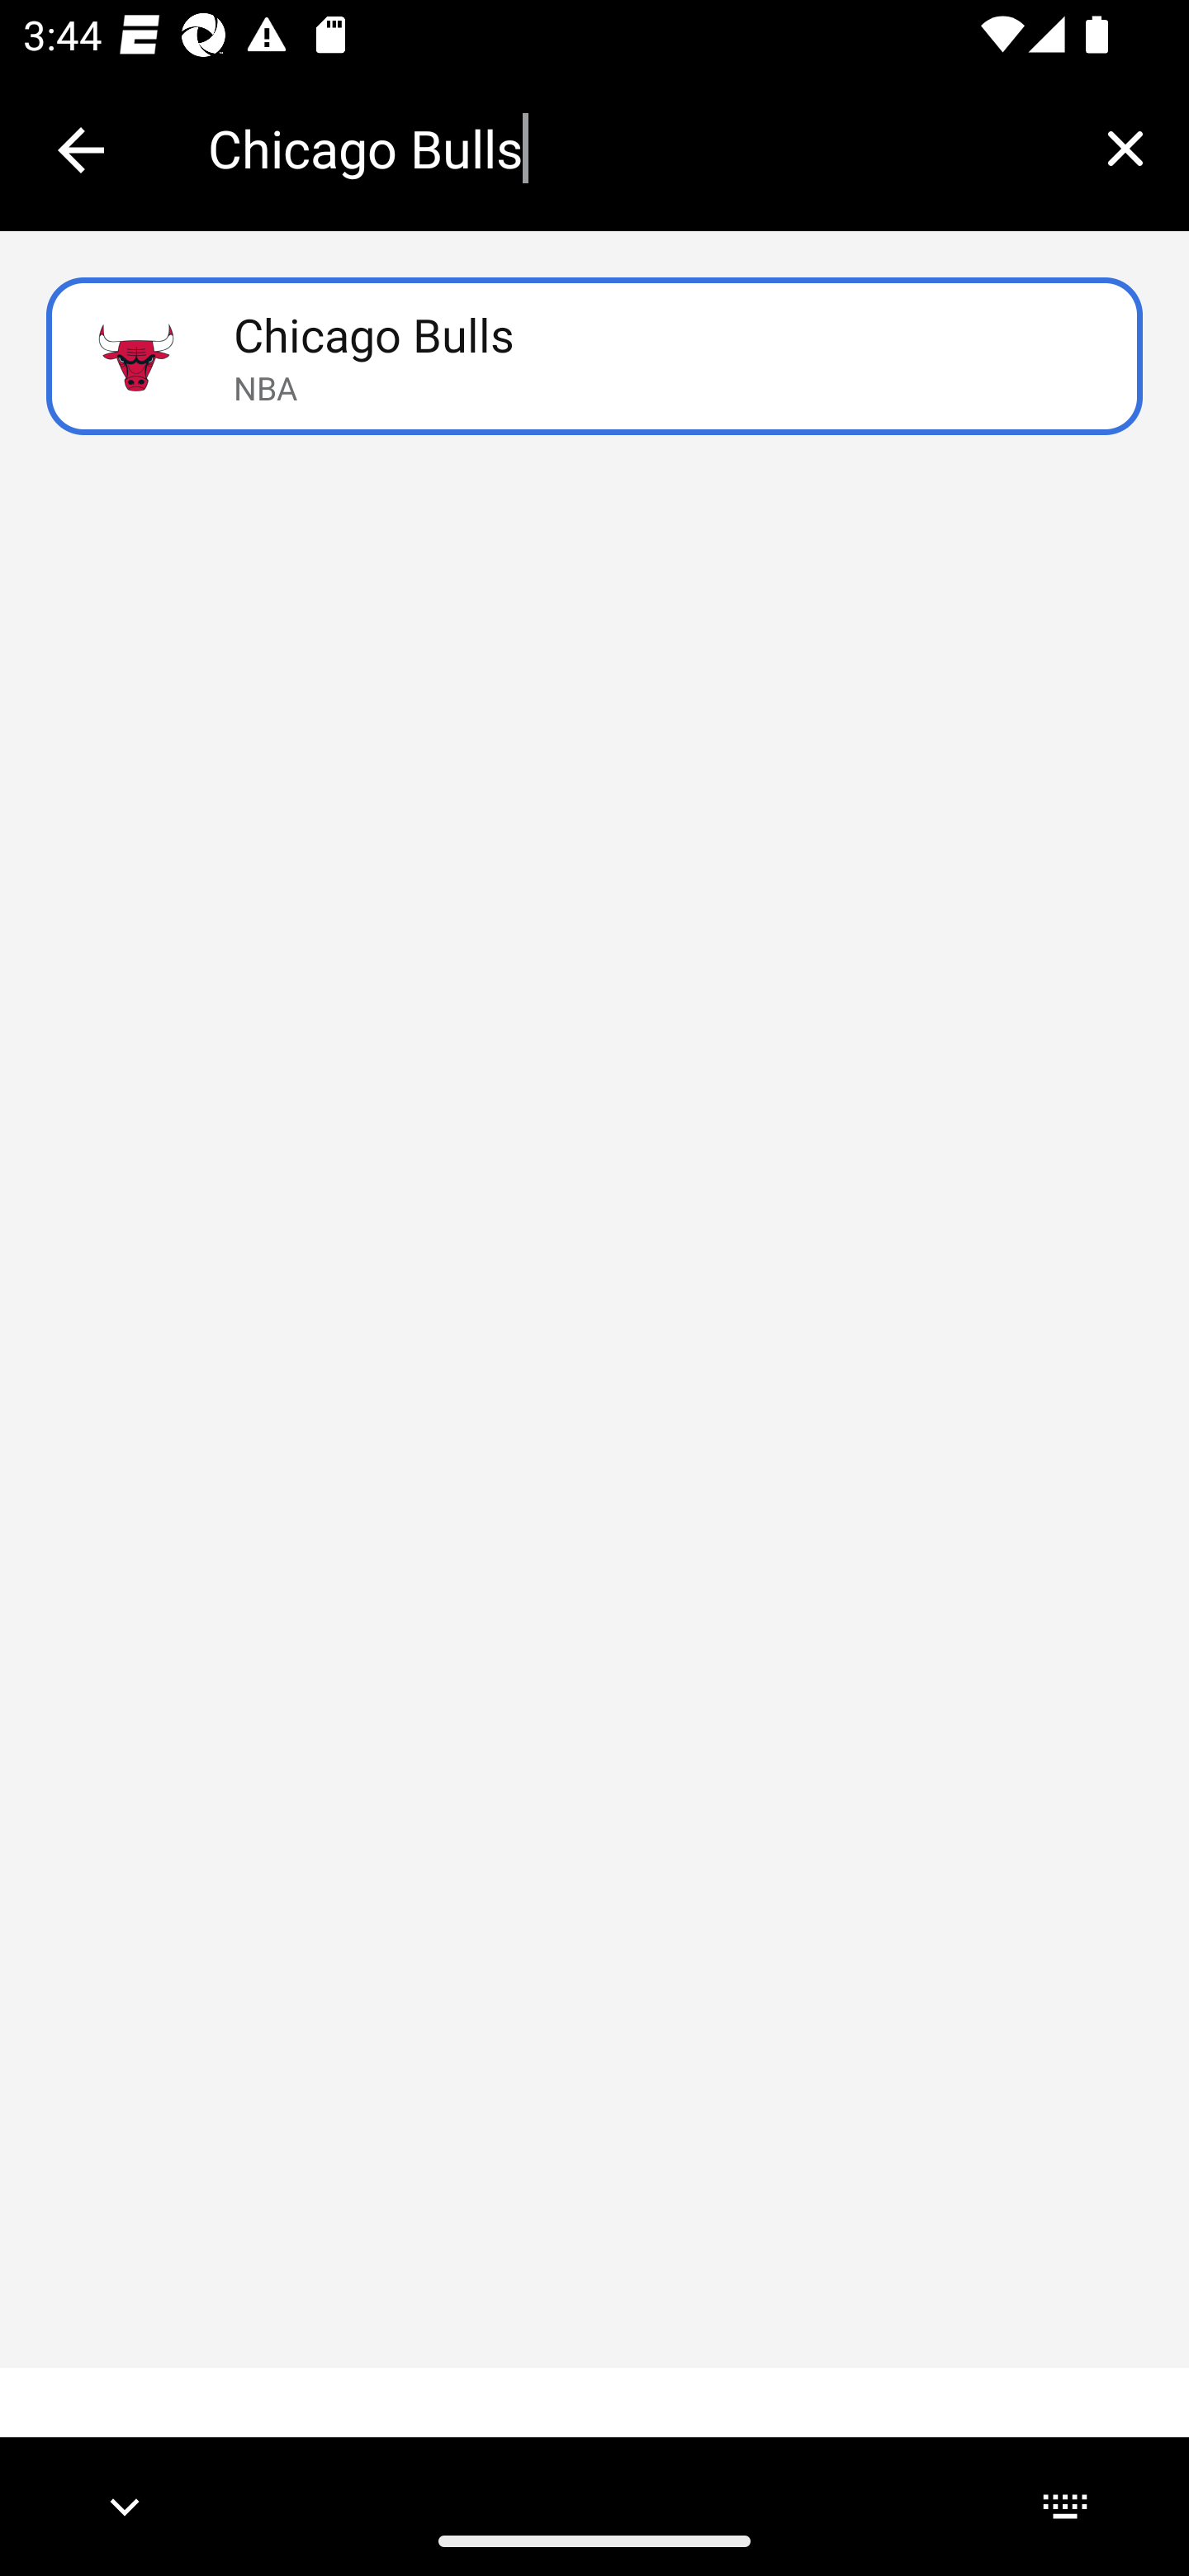 The image size is (1189, 2576). I want to click on Chicago Bulls, so click(634, 149).